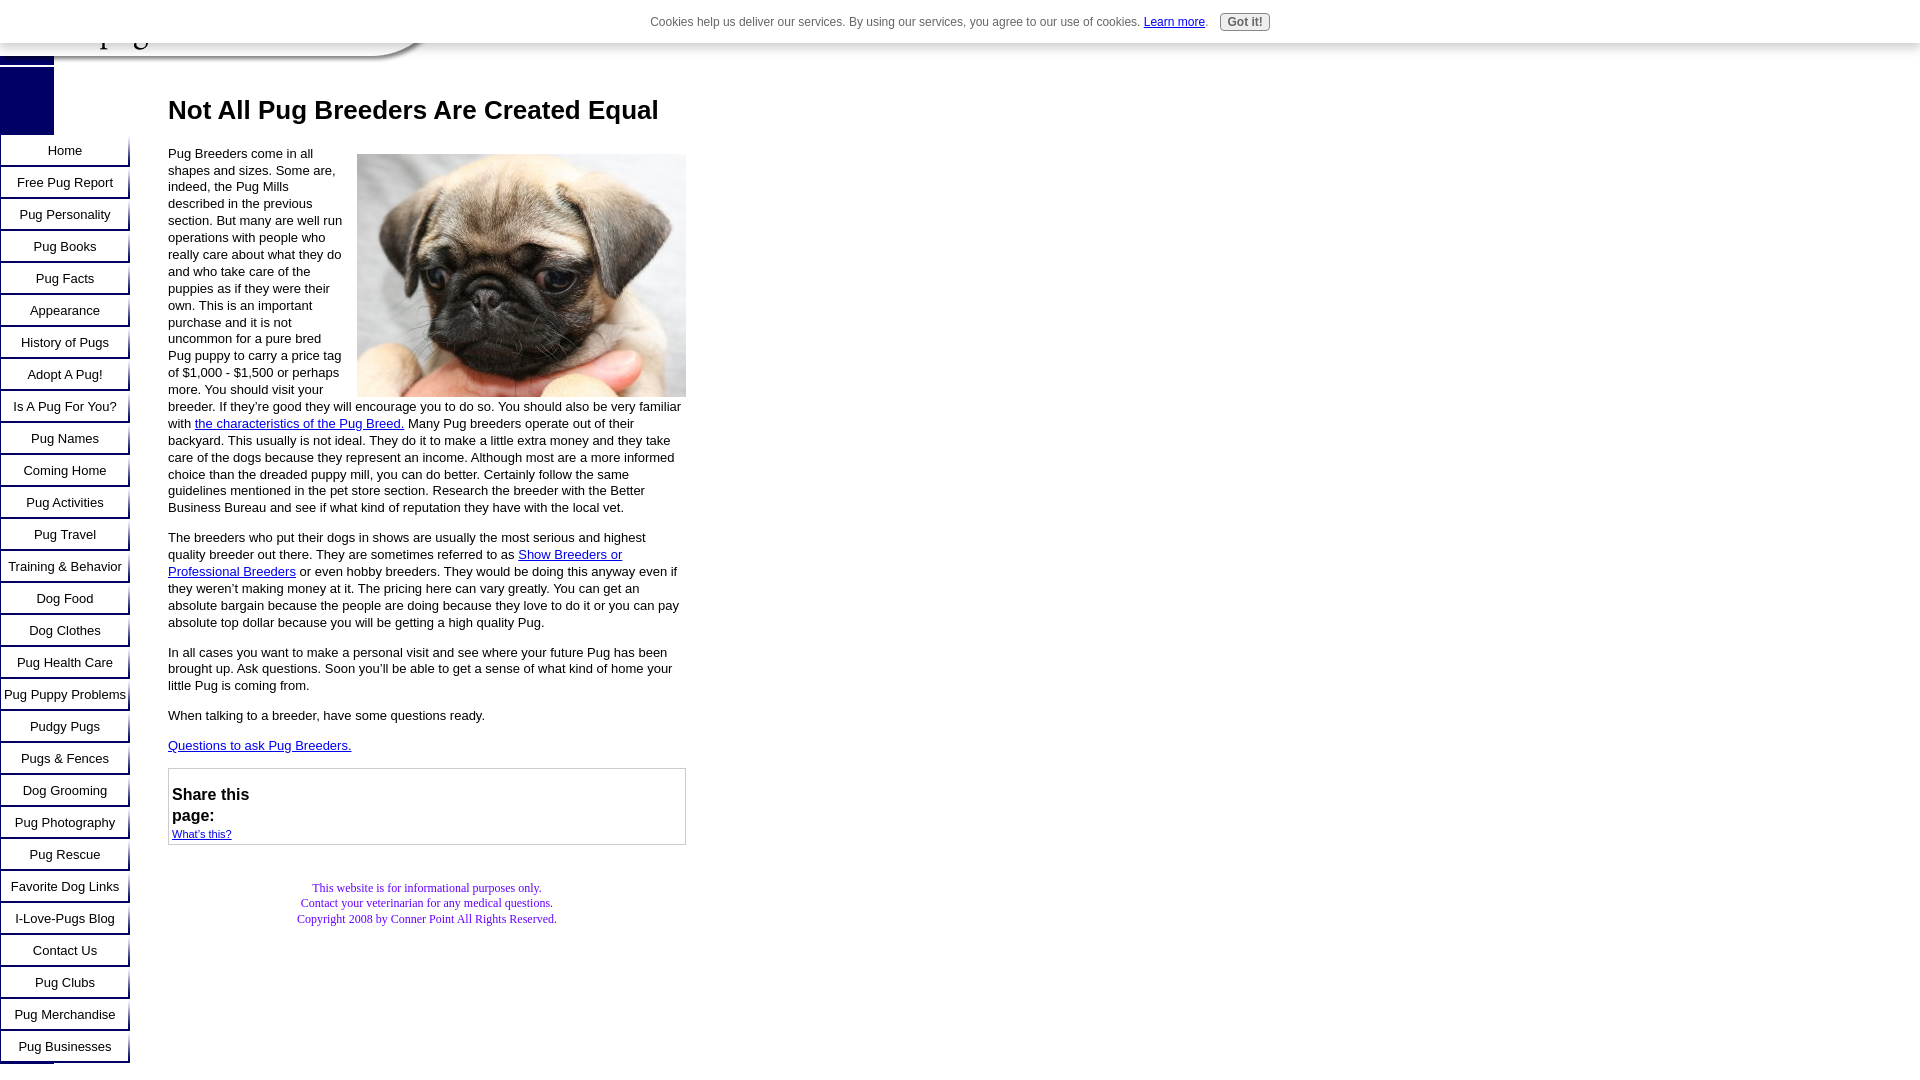  What do you see at coordinates (65, 310) in the screenshot?
I see `Appearance` at bounding box center [65, 310].